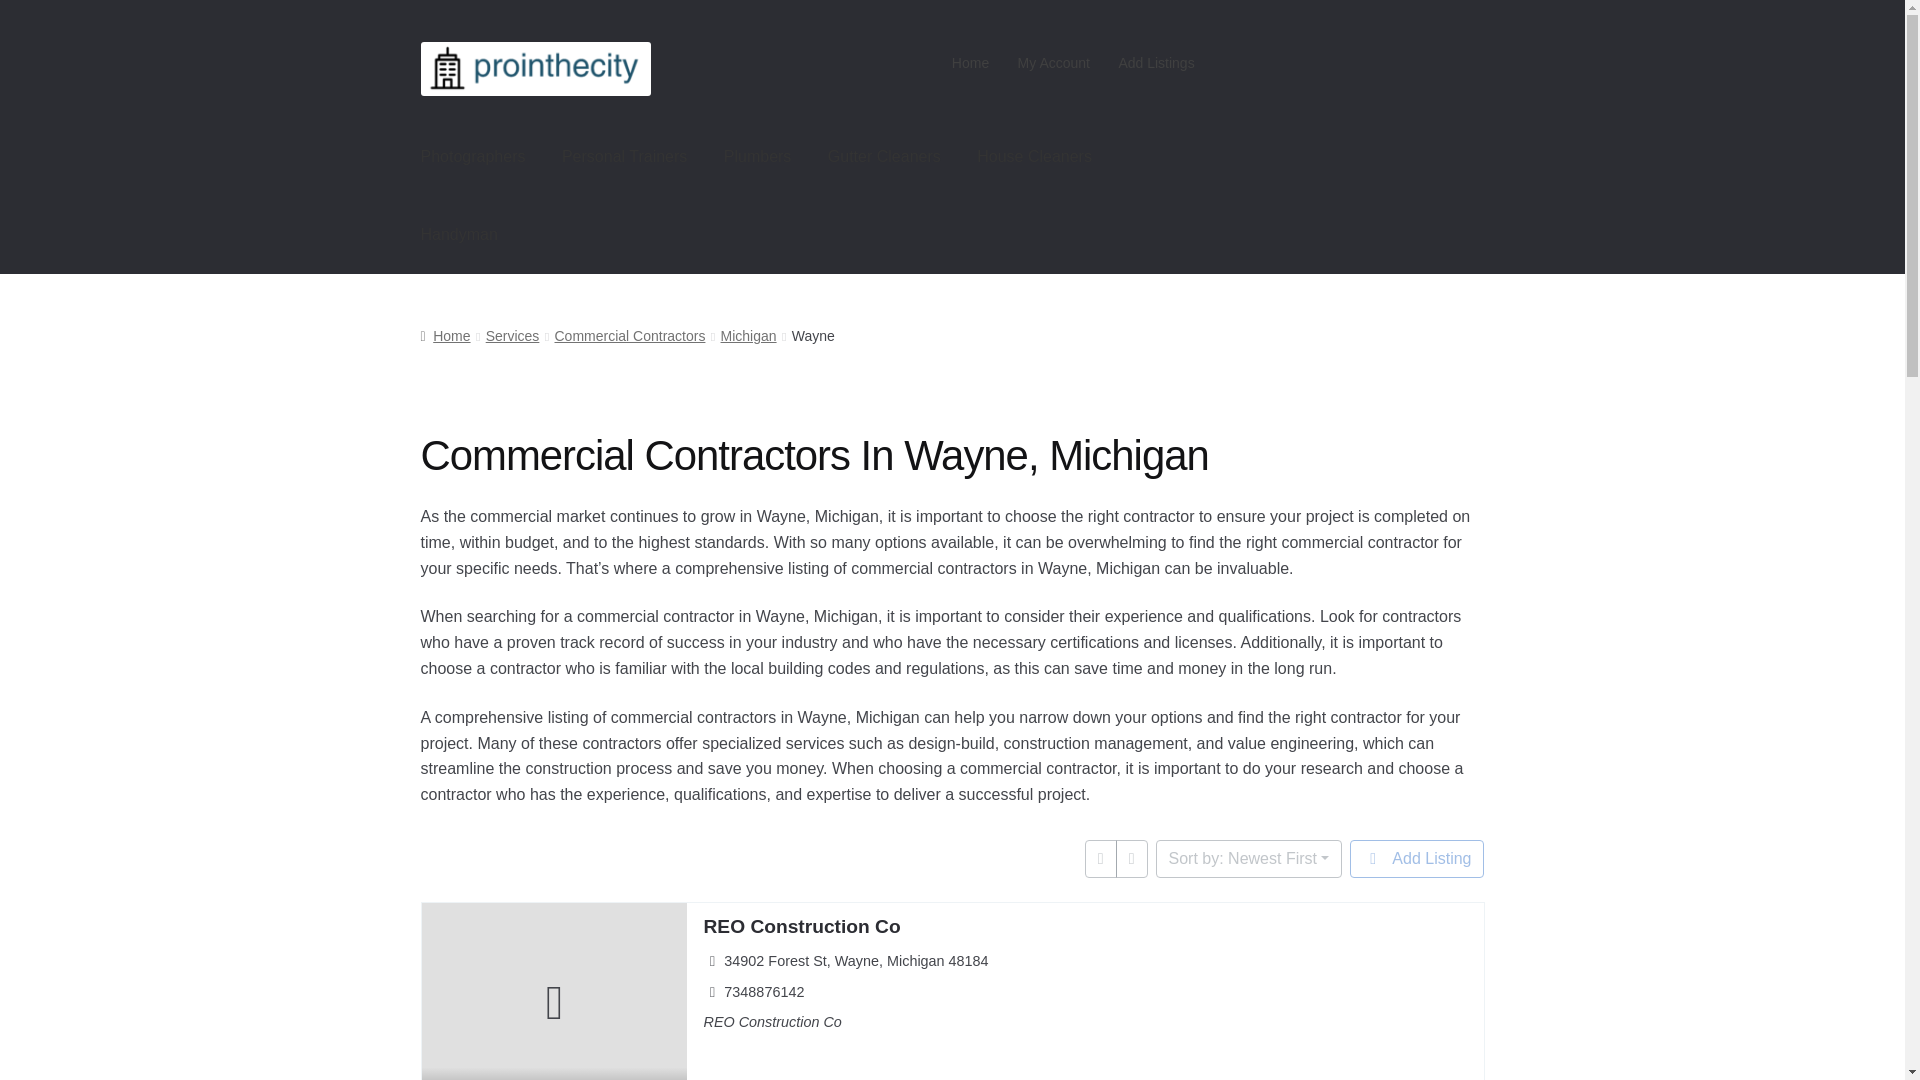 This screenshot has width=1920, height=1080. What do you see at coordinates (445, 336) in the screenshot?
I see `Home` at bounding box center [445, 336].